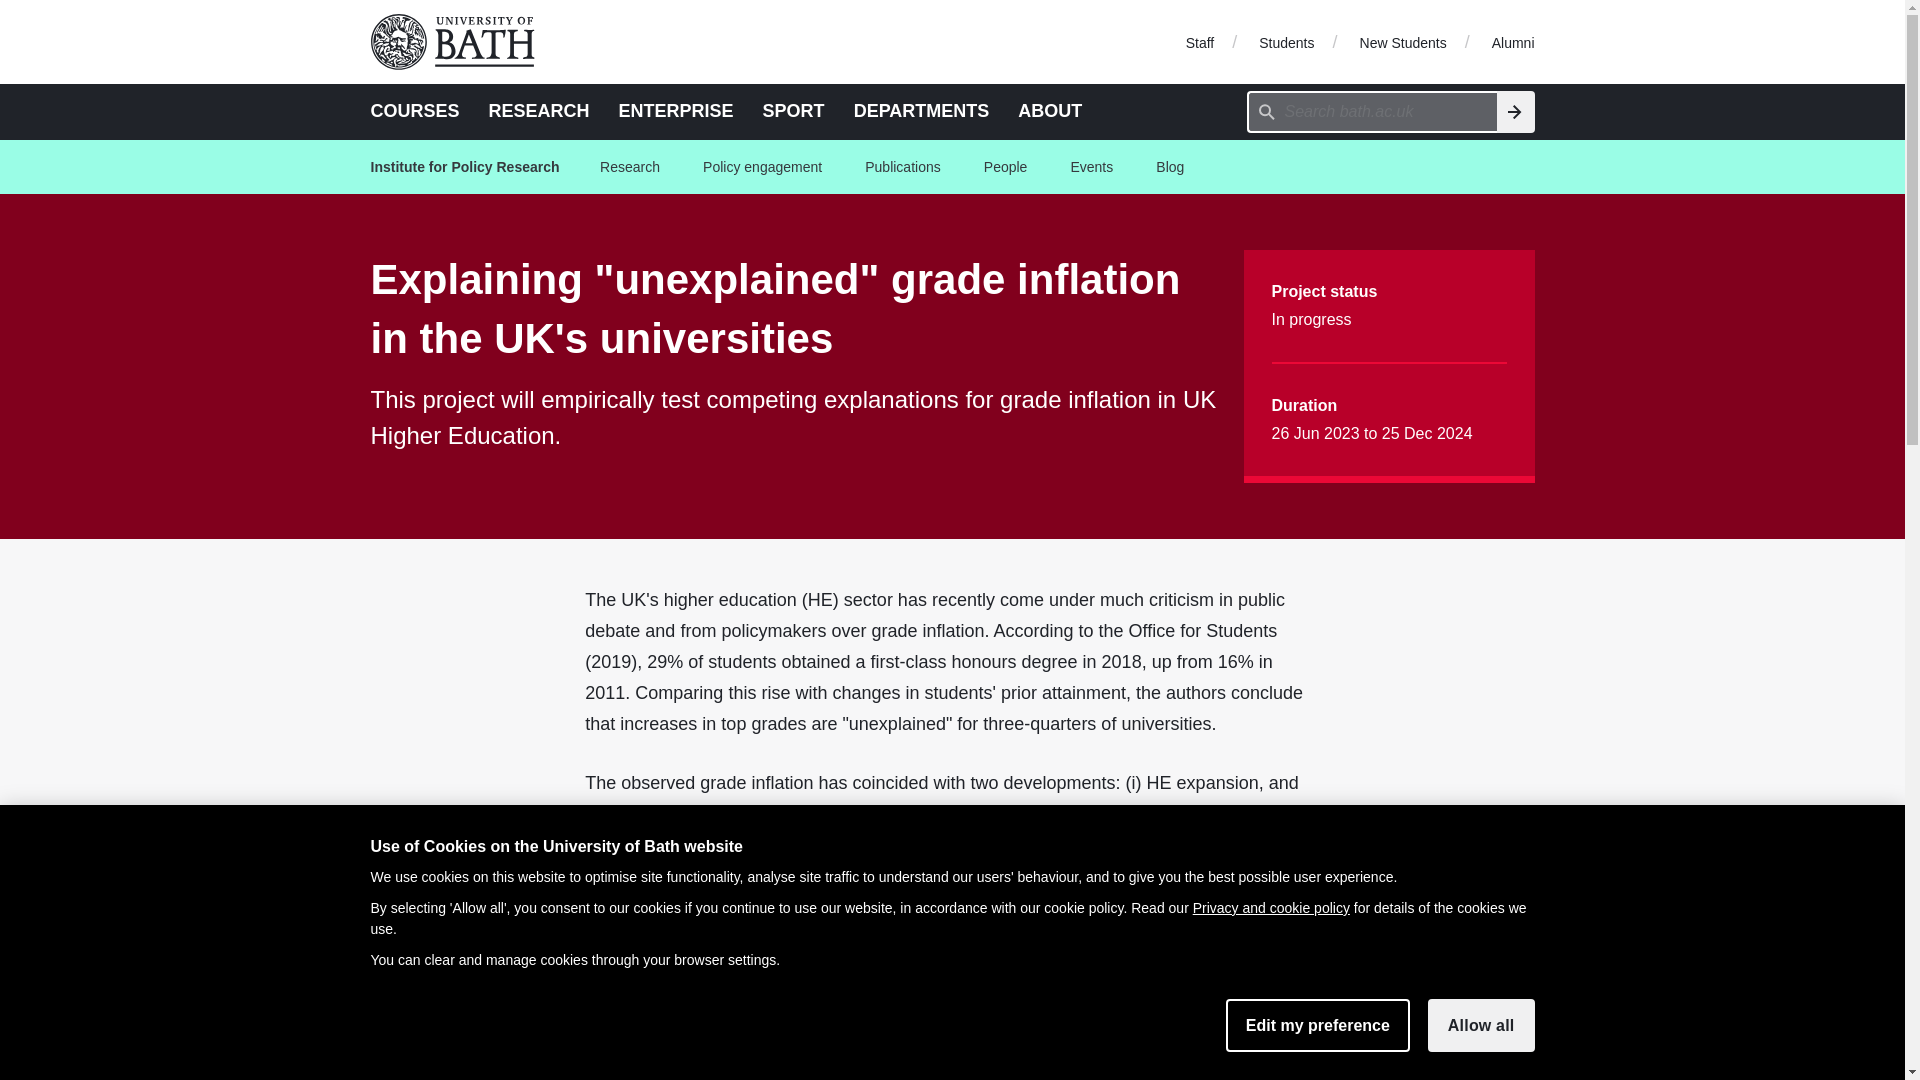 This screenshot has height=1080, width=1920. Describe the element at coordinates (1050, 110) in the screenshot. I see `ABOUT` at that location.